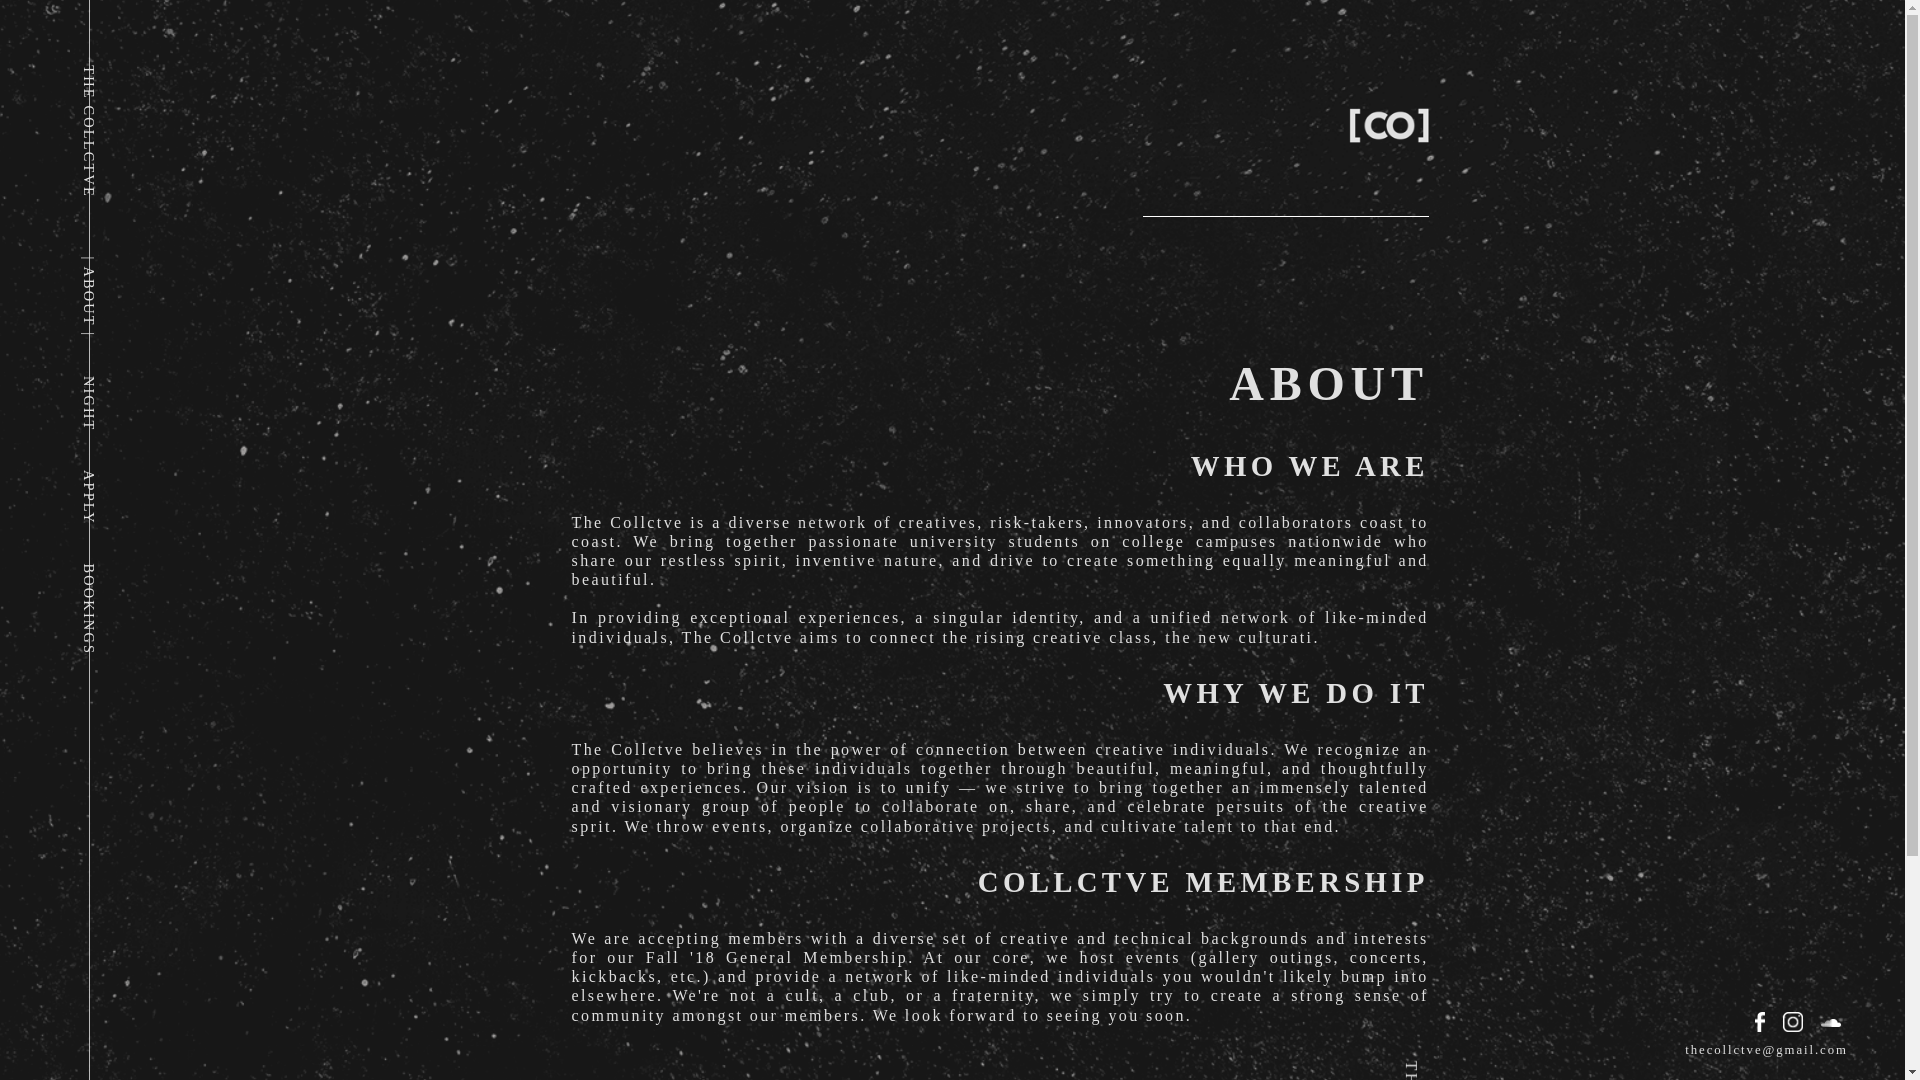  What do you see at coordinates (108, 384) in the screenshot?
I see `NIGHT` at bounding box center [108, 384].